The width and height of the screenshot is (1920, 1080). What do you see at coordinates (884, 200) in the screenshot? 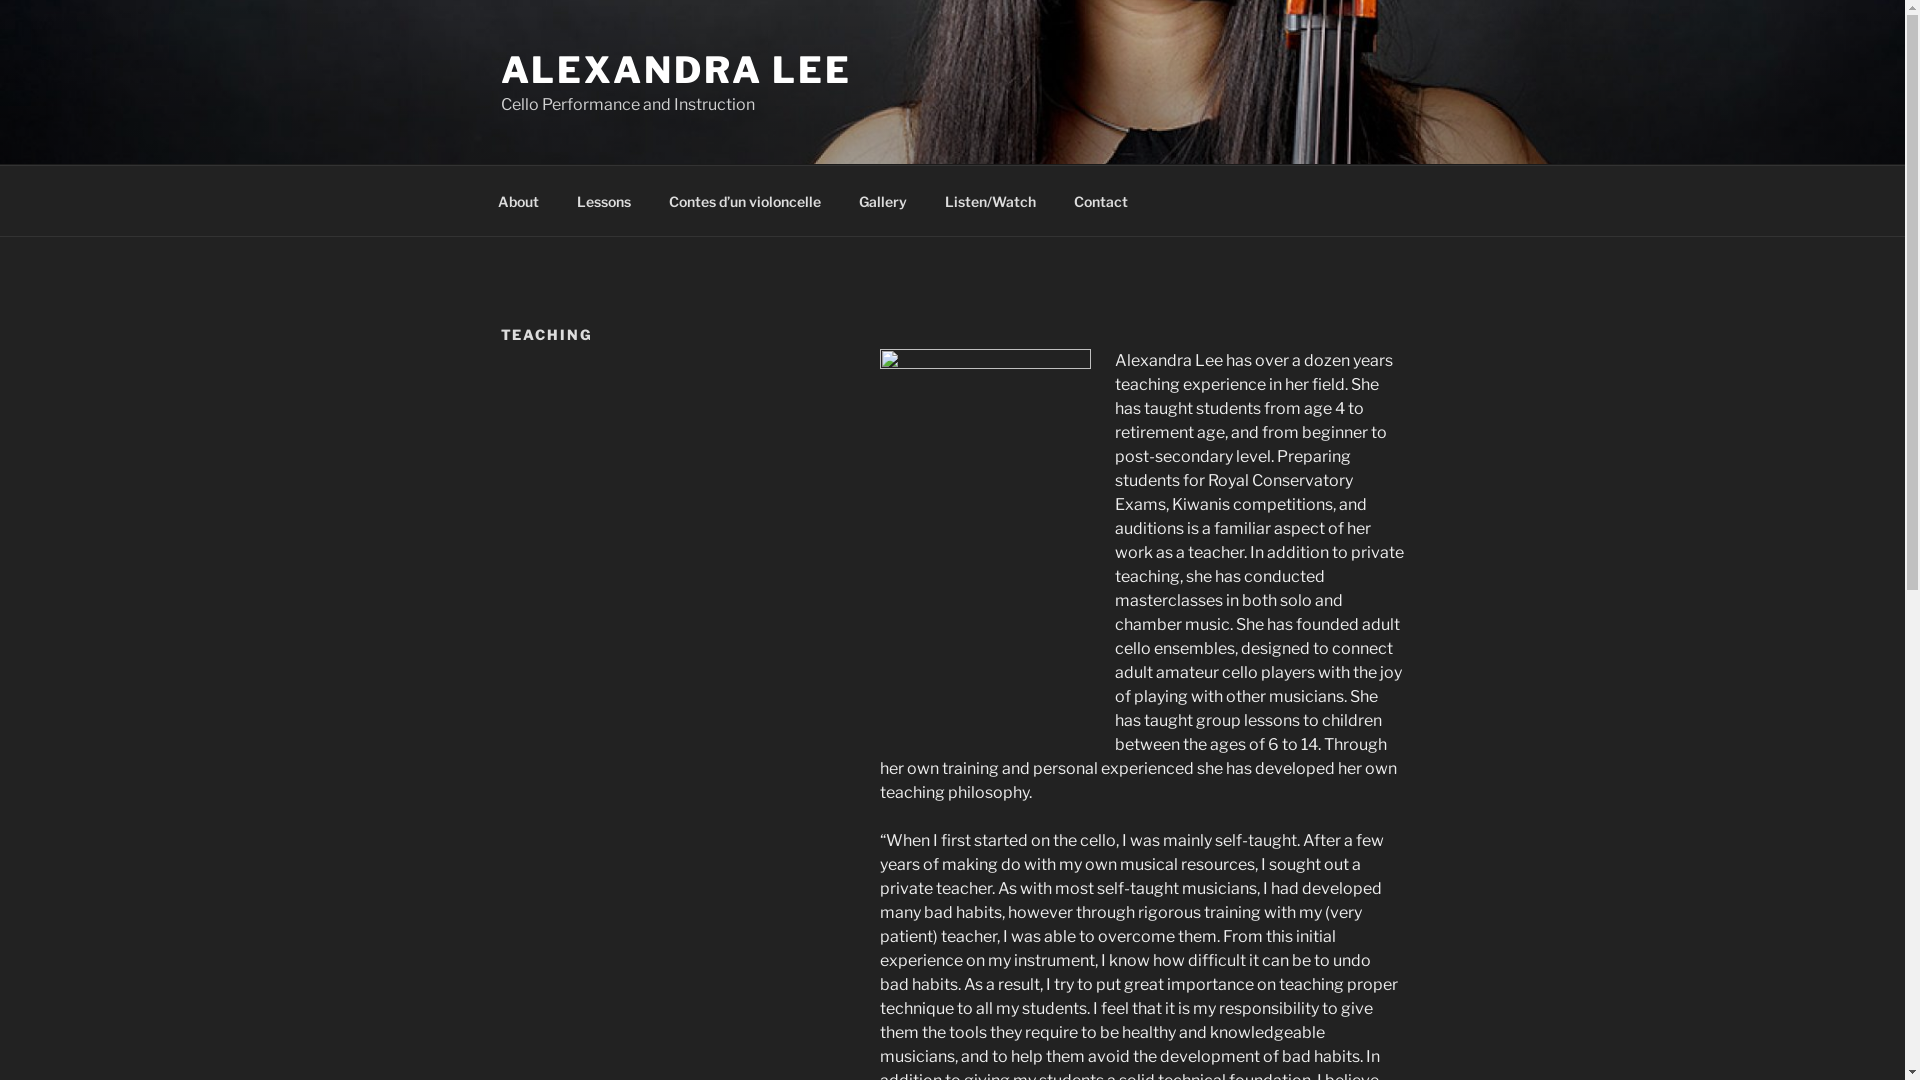
I see `Gallery` at bounding box center [884, 200].